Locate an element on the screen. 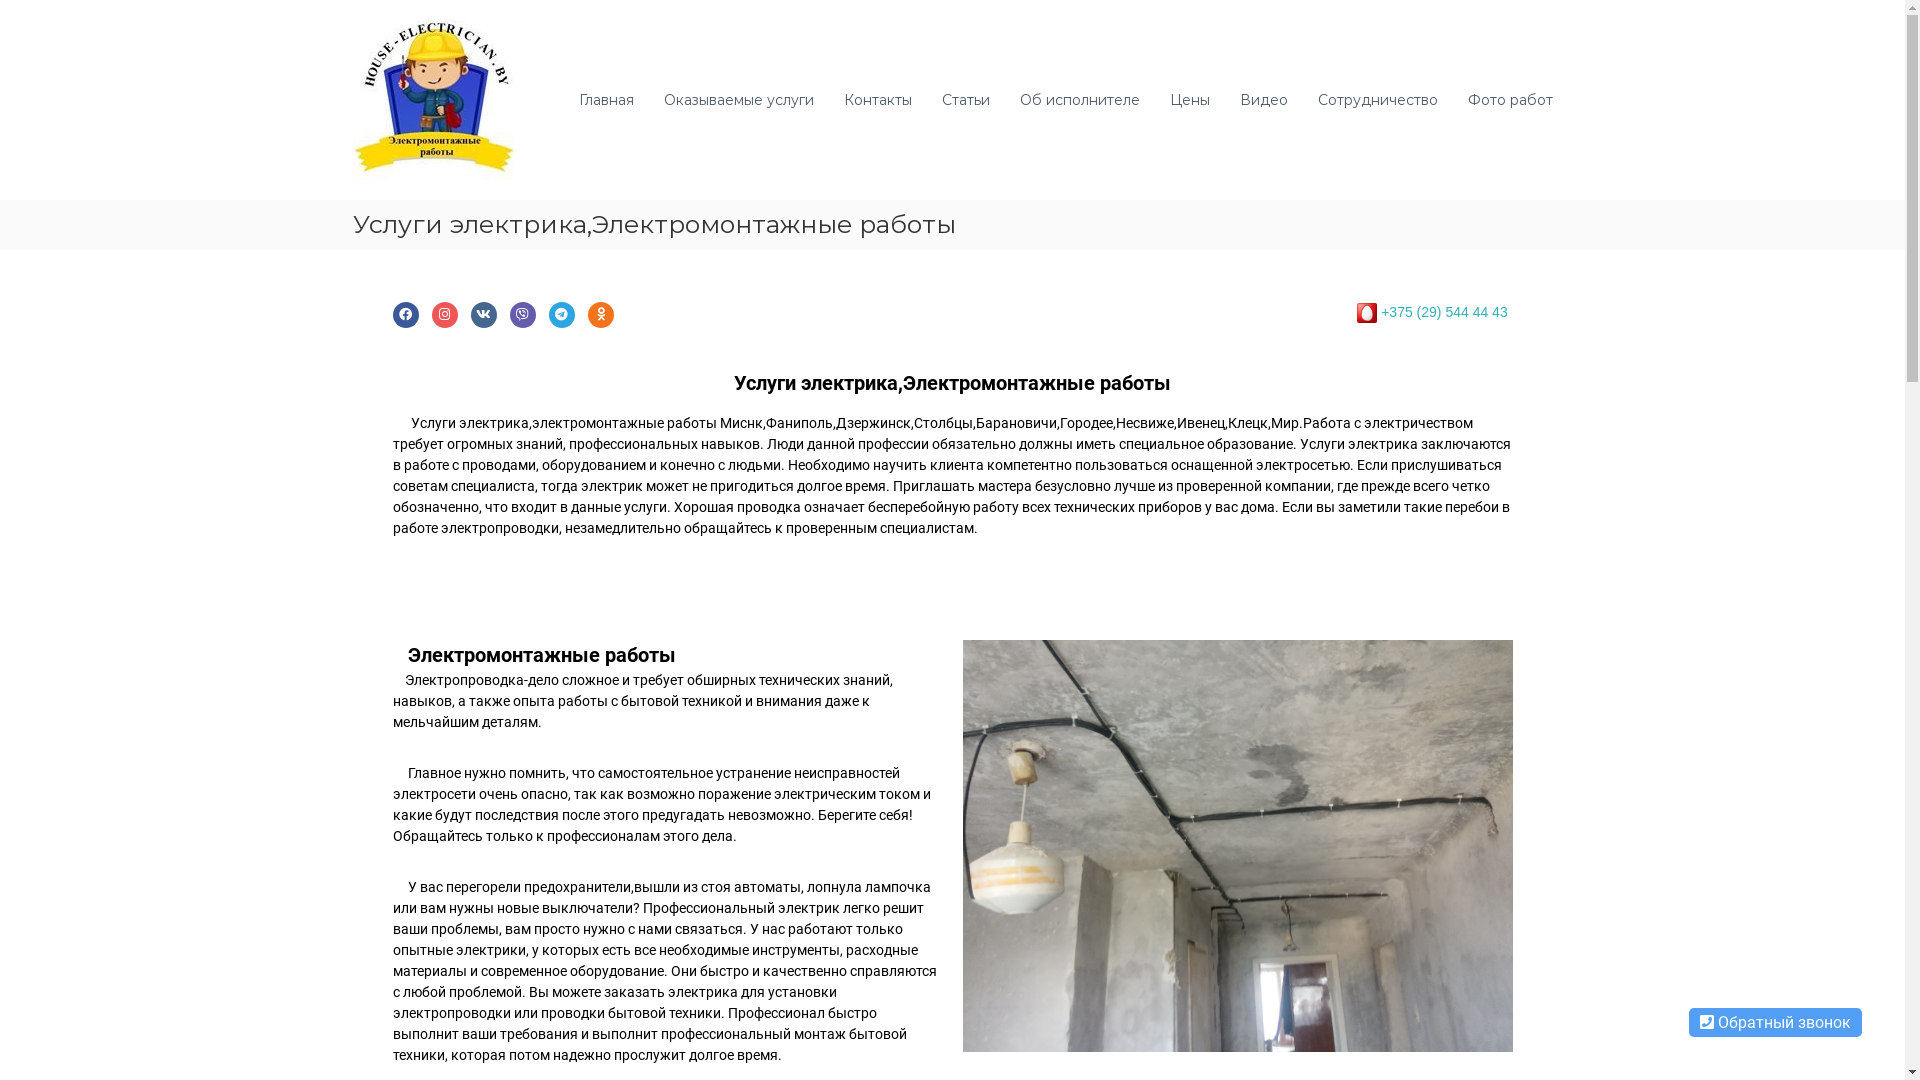 Image resolution: width=1920 pixels, height=1080 pixels. +375 (29) 544 44 43 is located at coordinates (1444, 312).